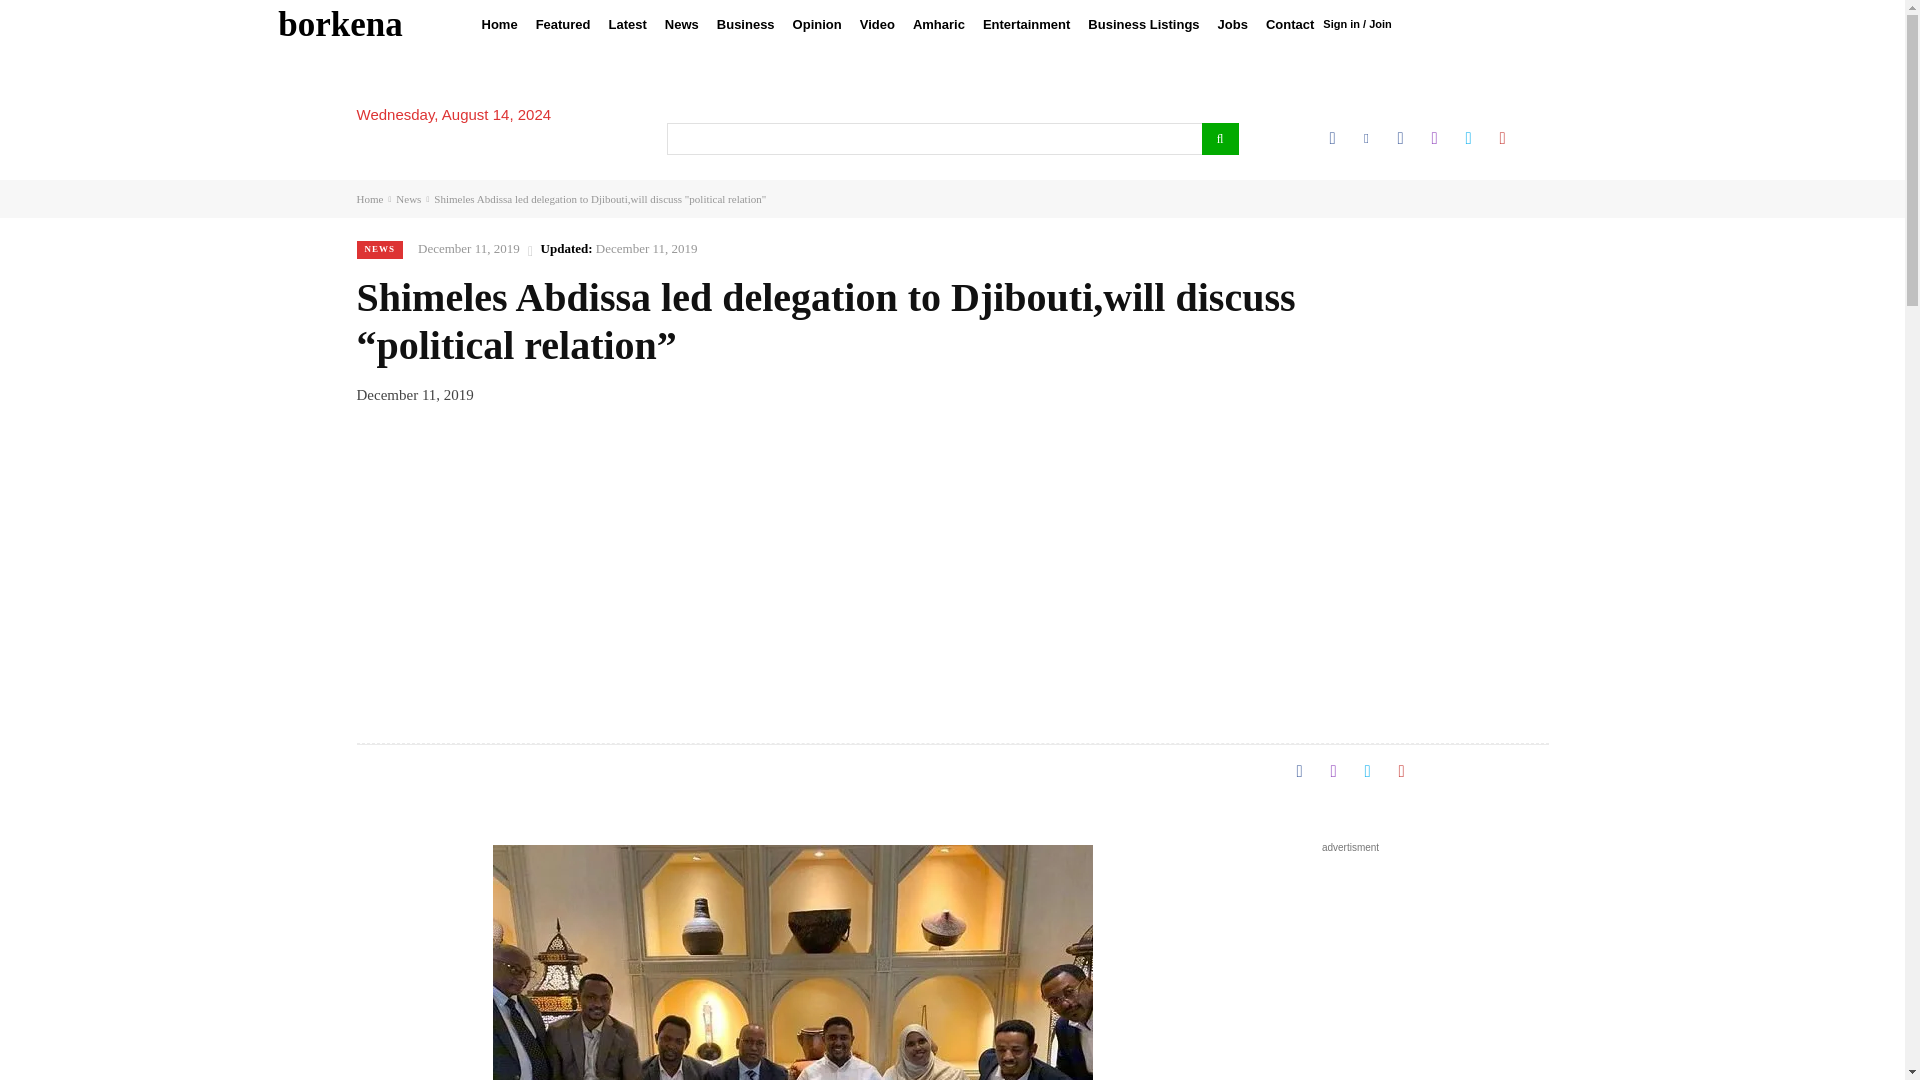 This screenshot has height=1080, width=1920. I want to click on Entertainment, so click(1026, 24).